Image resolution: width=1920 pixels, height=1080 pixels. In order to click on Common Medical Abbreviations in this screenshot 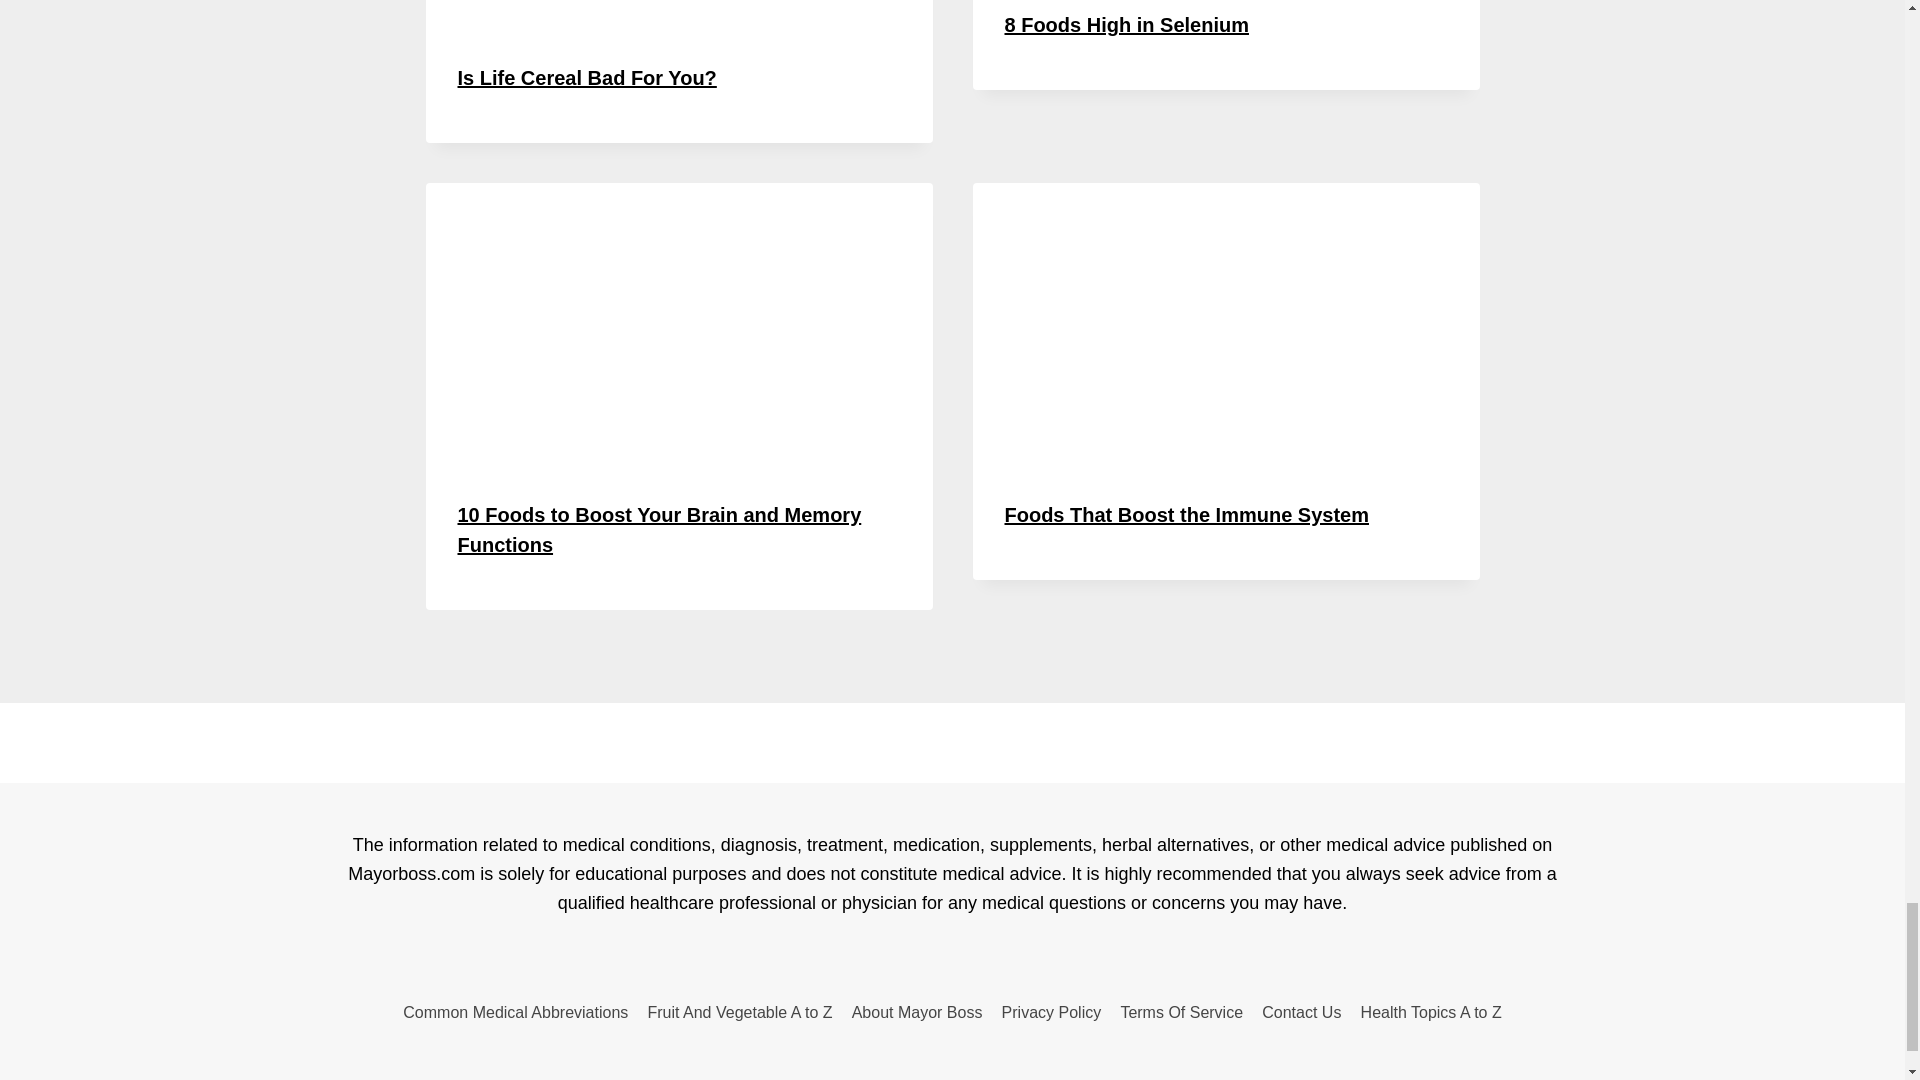, I will do `click(515, 1012)`.